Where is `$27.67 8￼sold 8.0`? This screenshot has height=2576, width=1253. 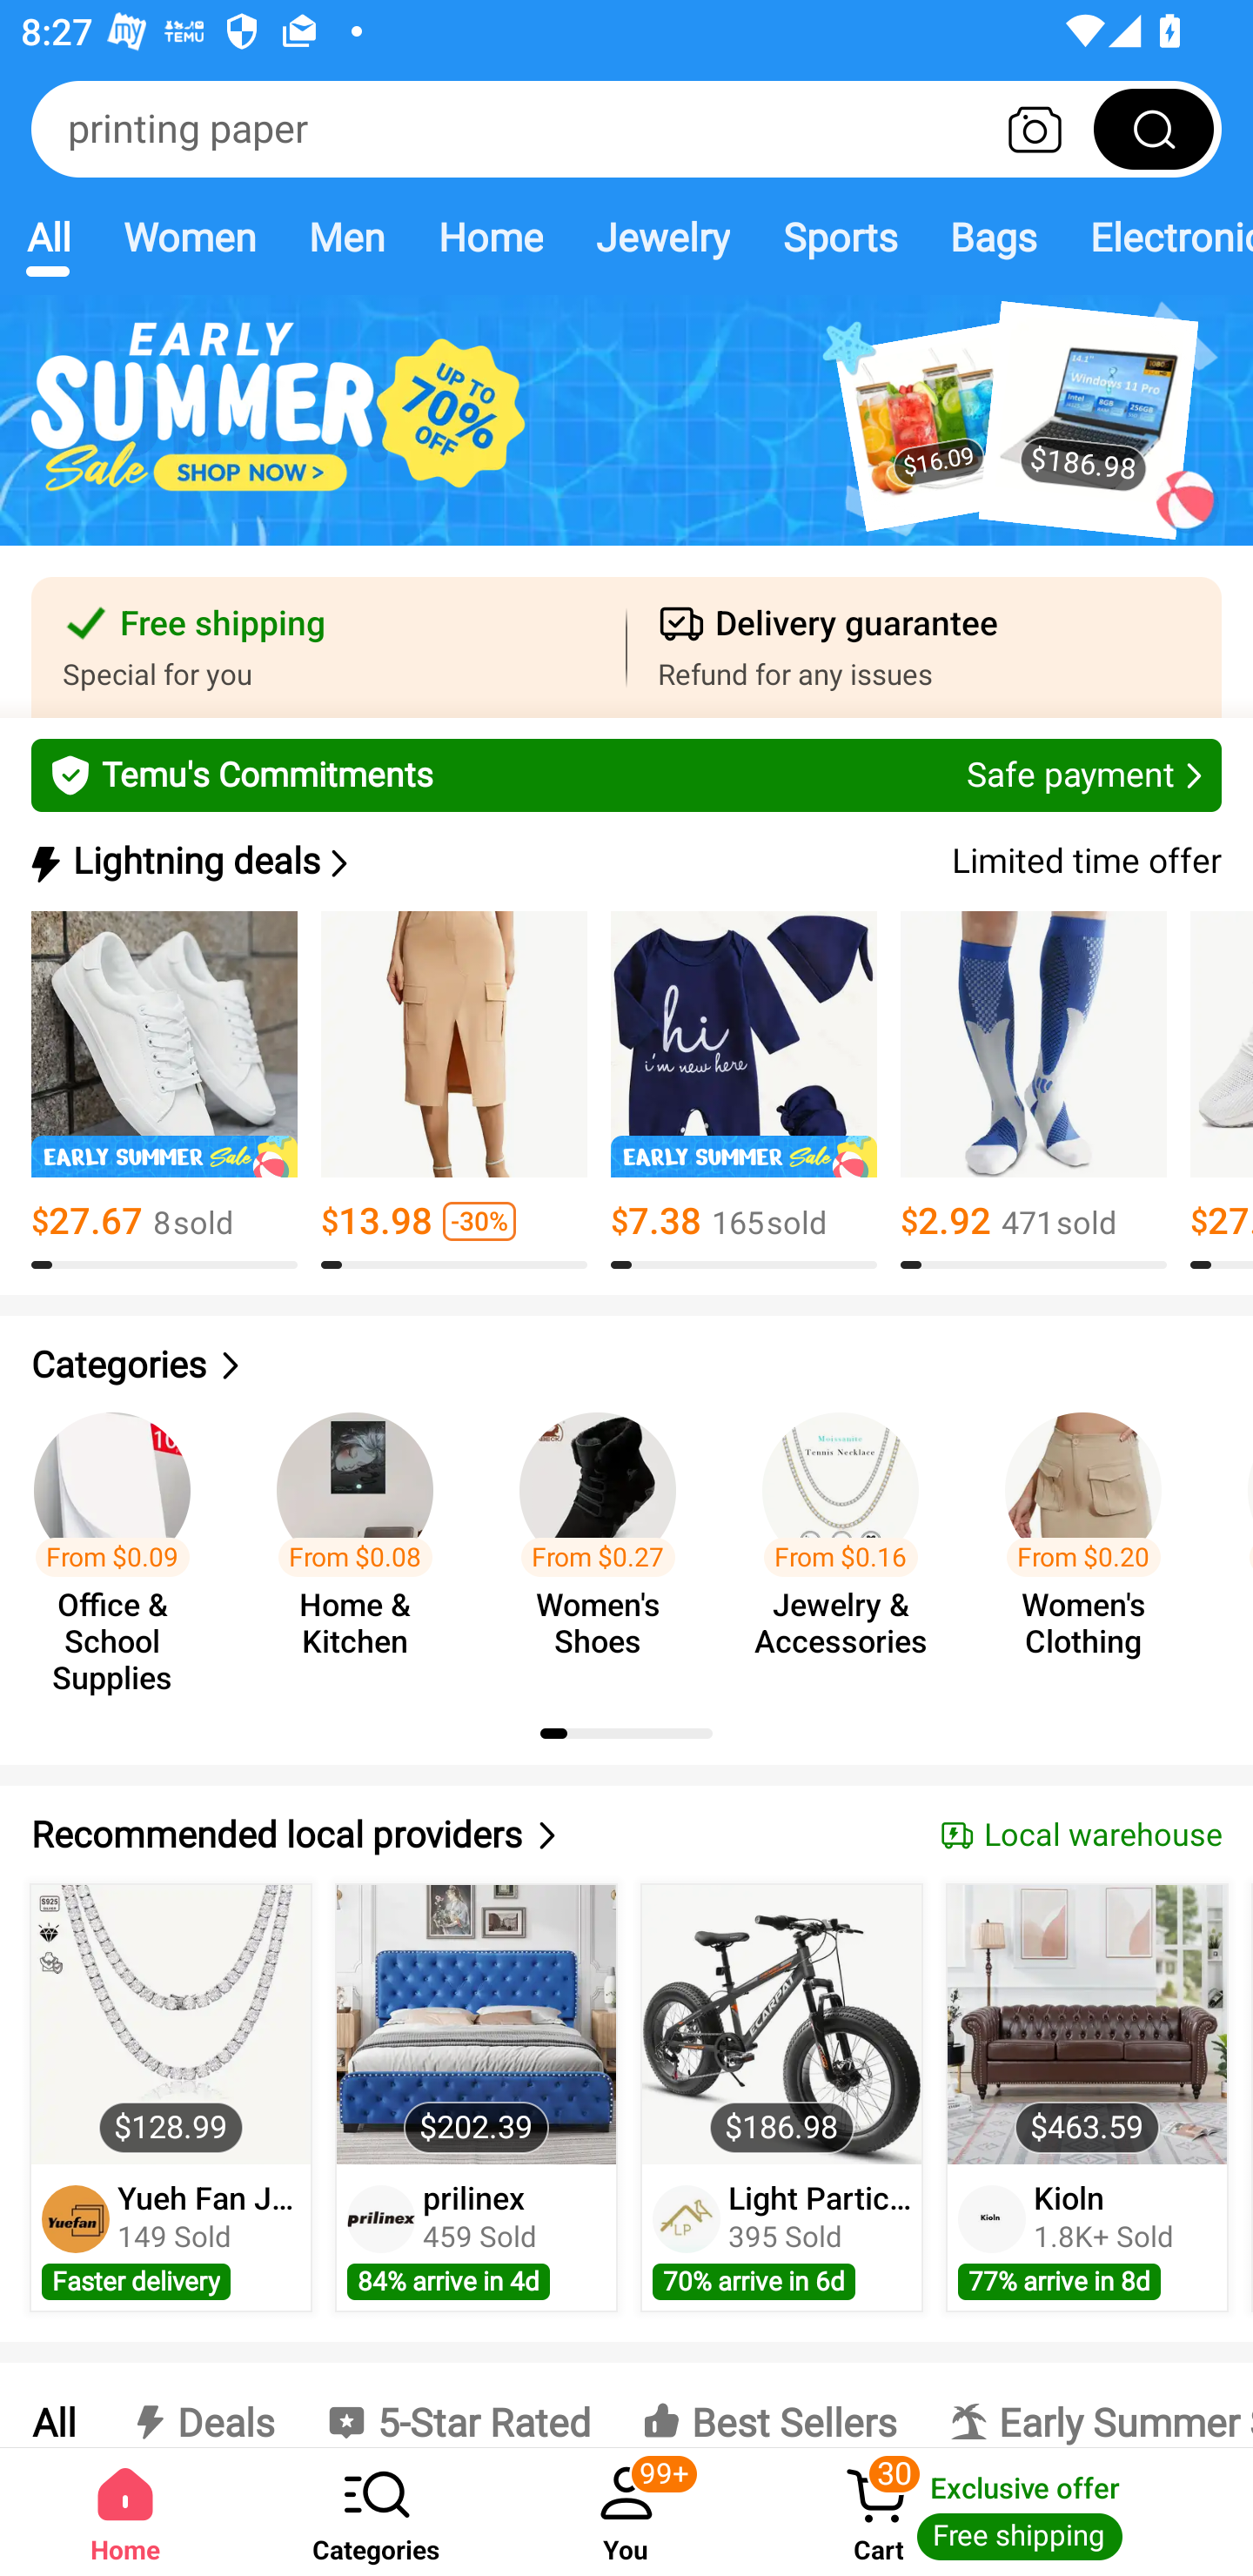 $27.67 8￼sold 8.0 is located at coordinates (164, 1090).